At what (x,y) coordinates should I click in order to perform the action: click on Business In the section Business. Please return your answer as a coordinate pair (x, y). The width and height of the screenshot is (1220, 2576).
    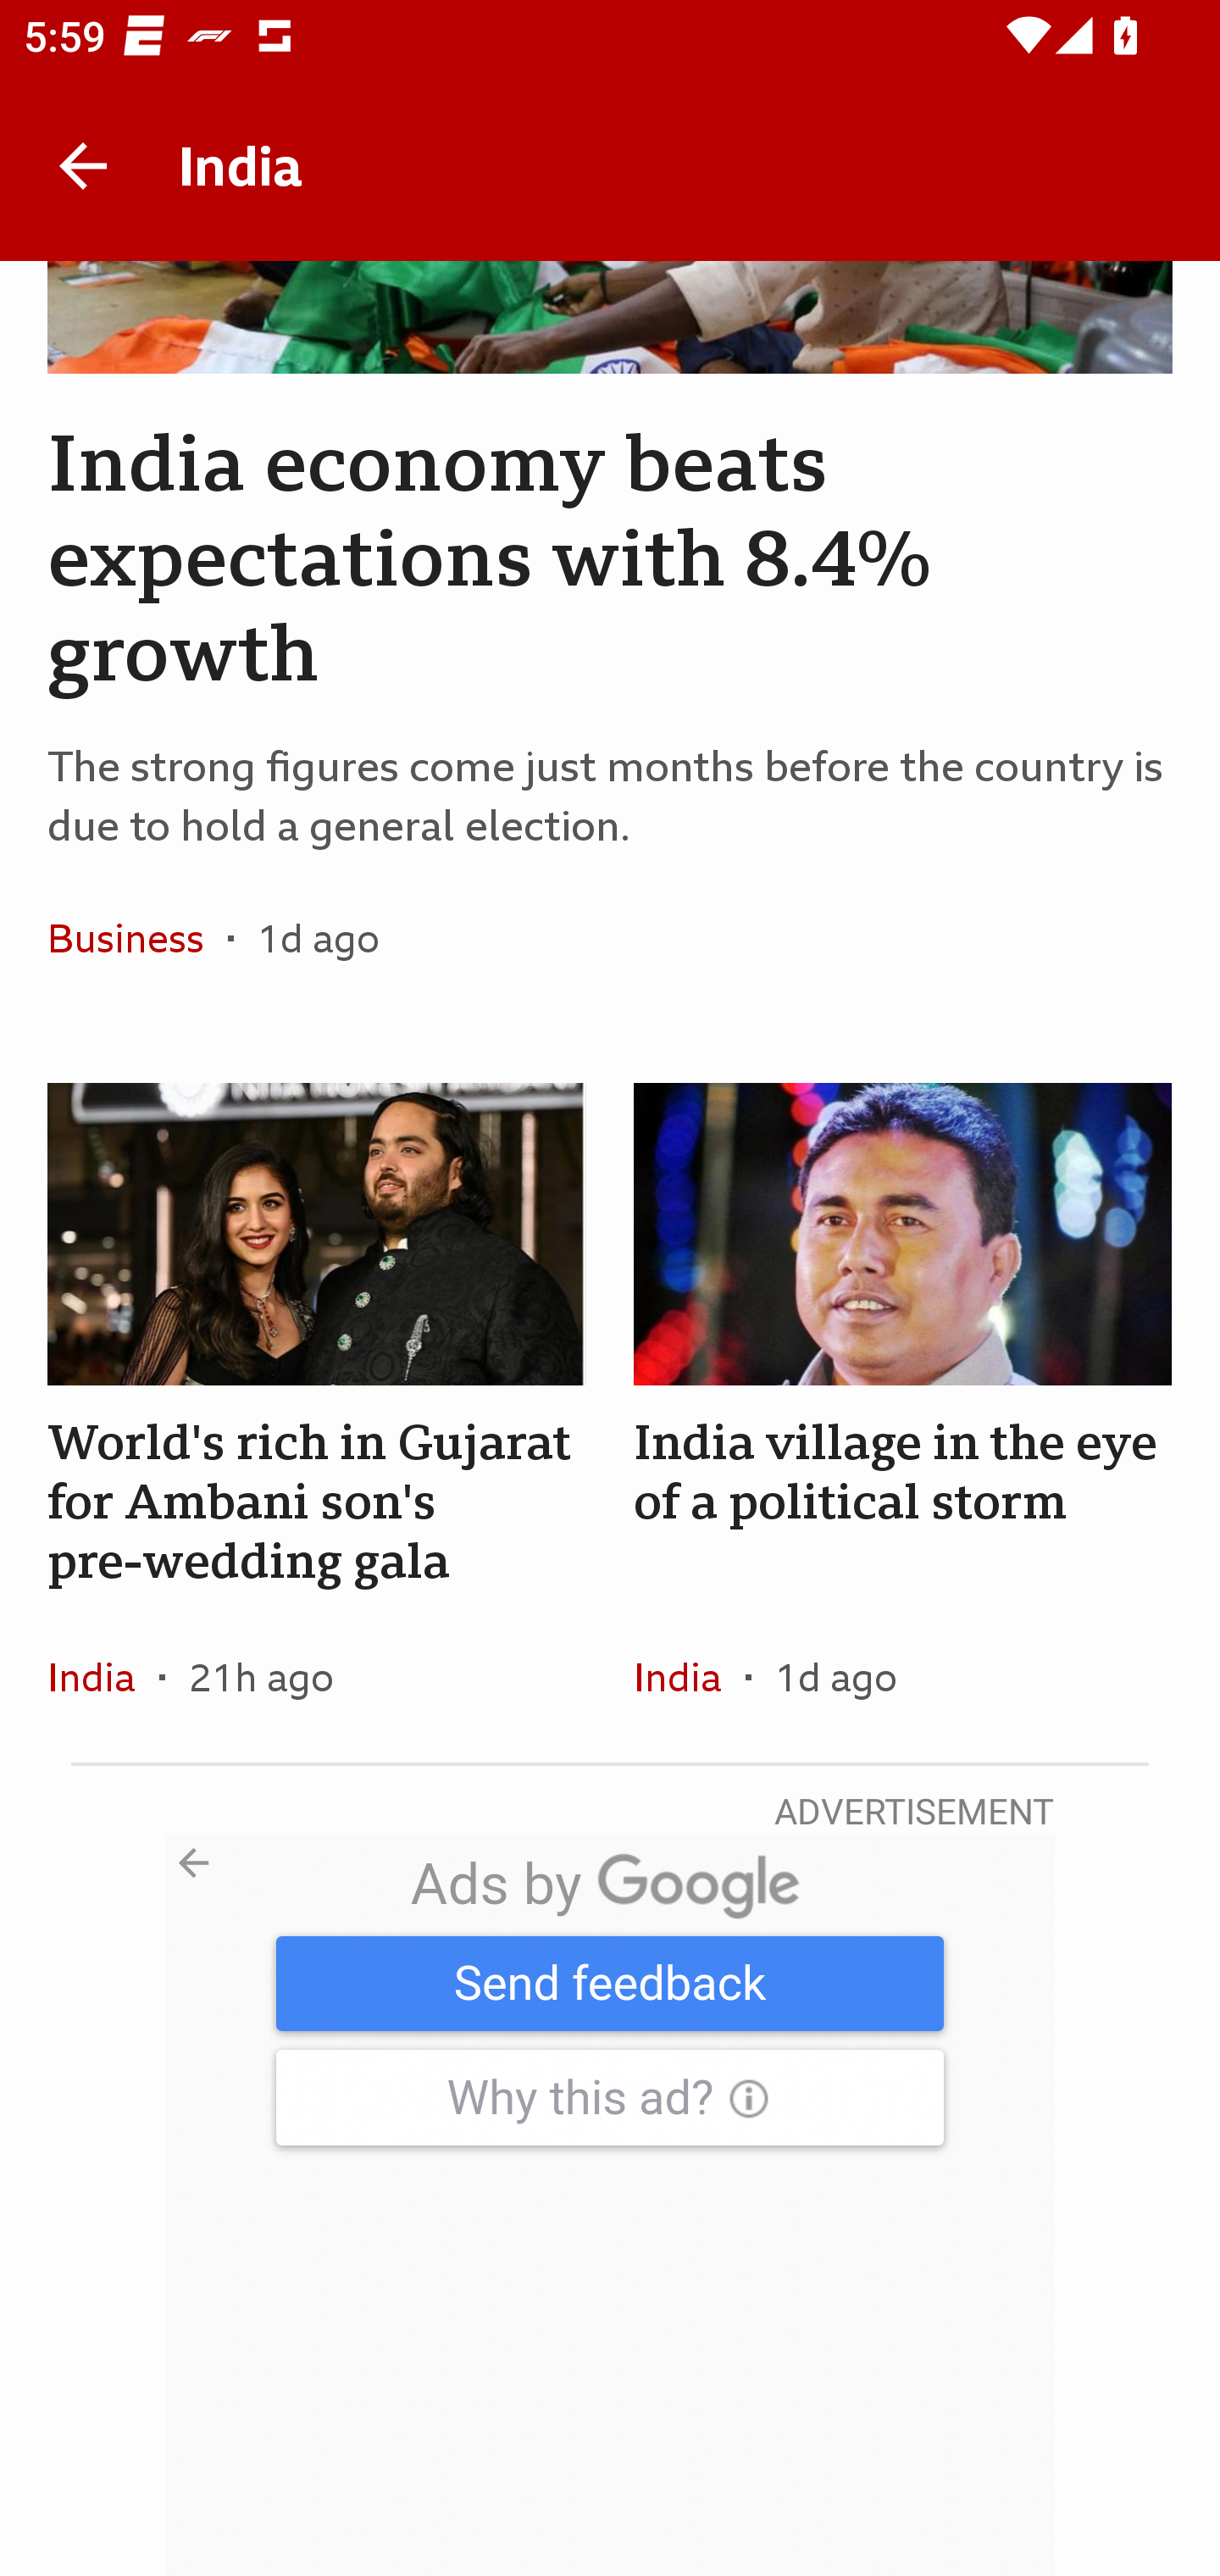
    Looking at the image, I should click on (137, 937).